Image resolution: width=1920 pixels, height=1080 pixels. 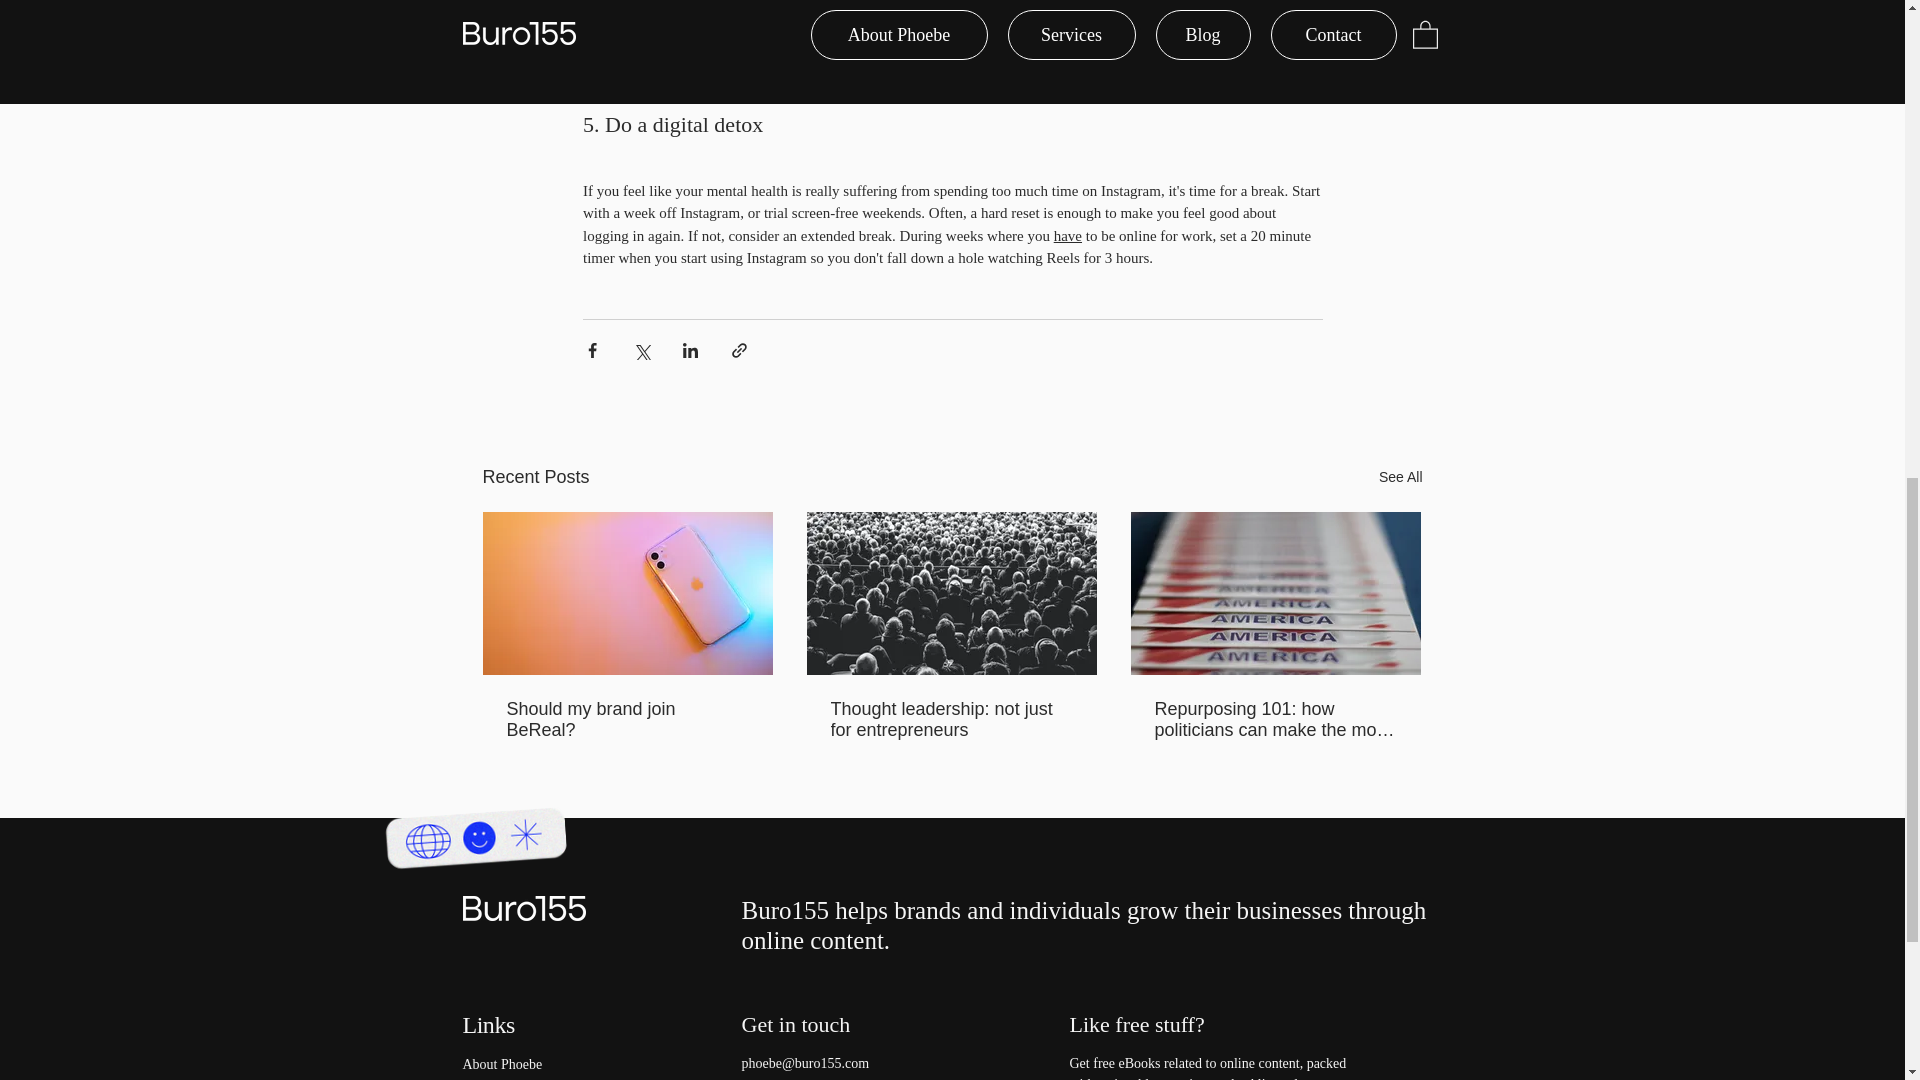 What do you see at coordinates (950, 719) in the screenshot?
I see `Thought leadership: not just for entrepreneurs` at bounding box center [950, 719].